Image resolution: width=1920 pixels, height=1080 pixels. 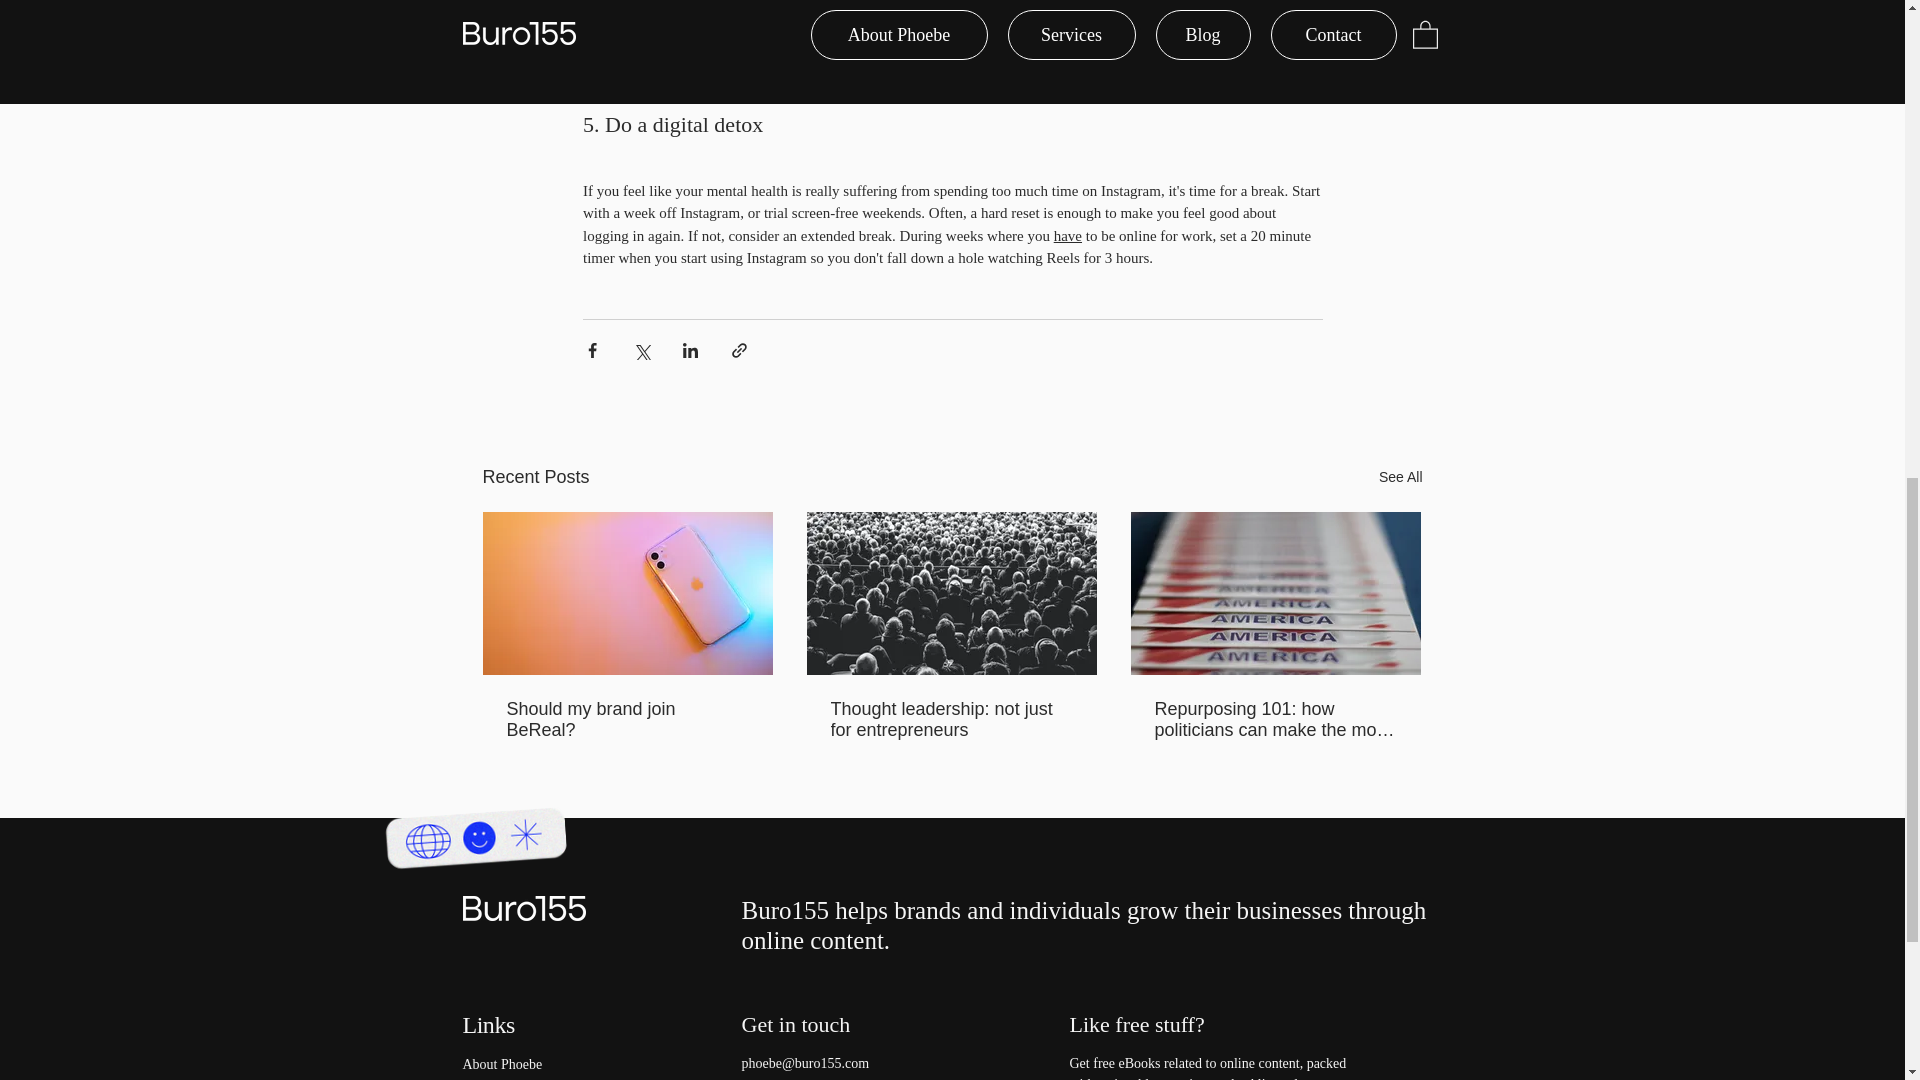 What do you see at coordinates (950, 719) in the screenshot?
I see `Thought leadership: not just for entrepreneurs` at bounding box center [950, 719].